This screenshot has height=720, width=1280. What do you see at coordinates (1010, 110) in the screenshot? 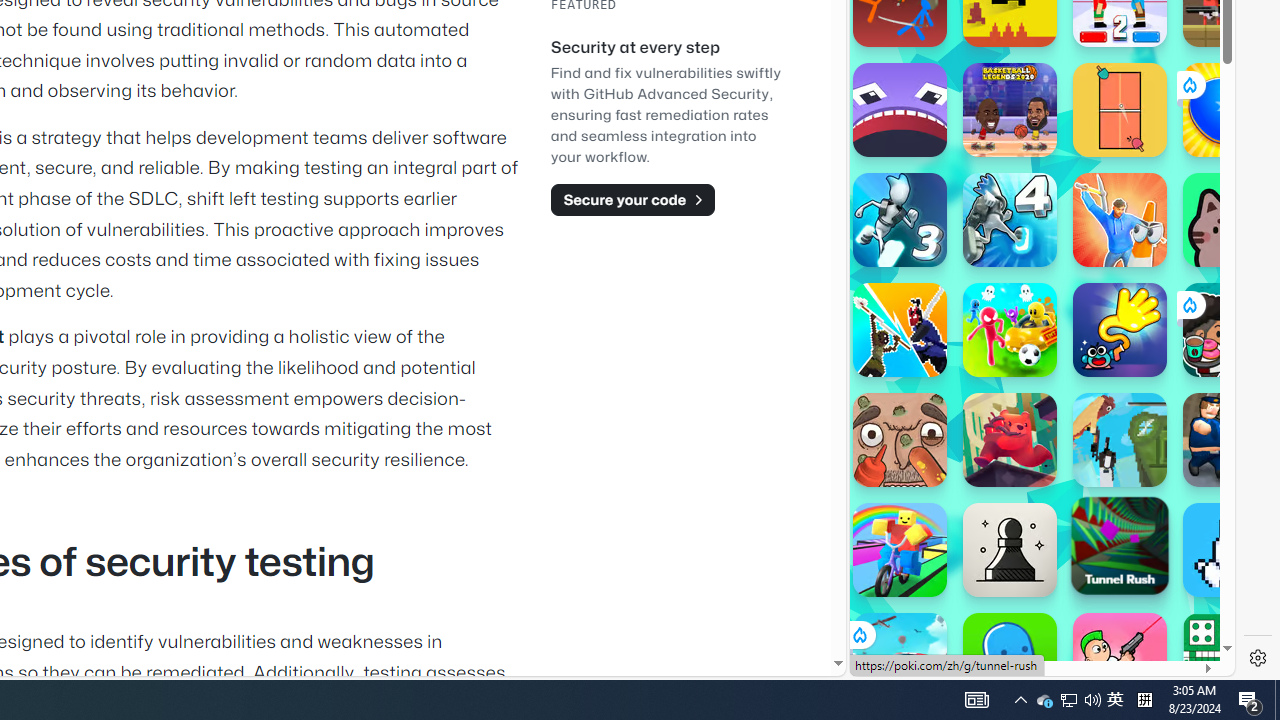
I see `Basketball Legends 2020` at bounding box center [1010, 110].